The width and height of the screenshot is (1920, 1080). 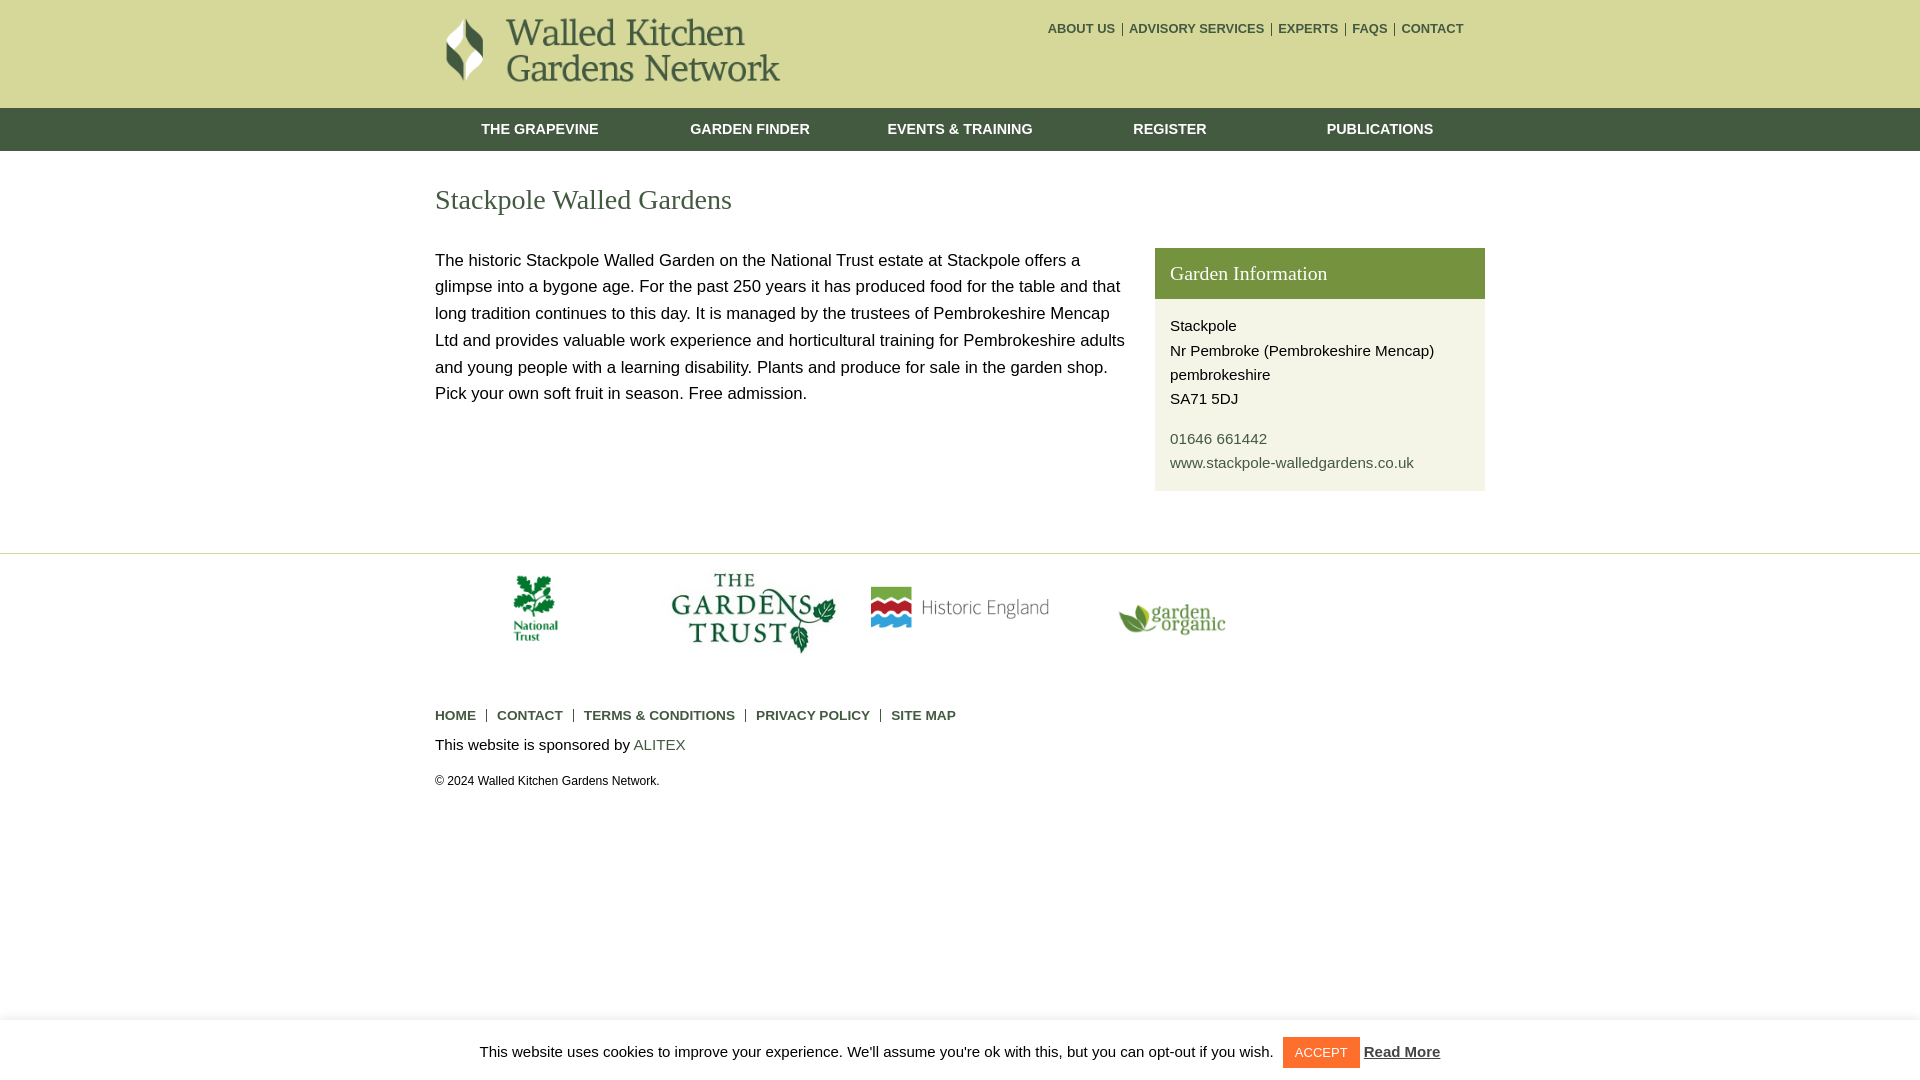 I want to click on CONTACT, so click(x=1432, y=28).